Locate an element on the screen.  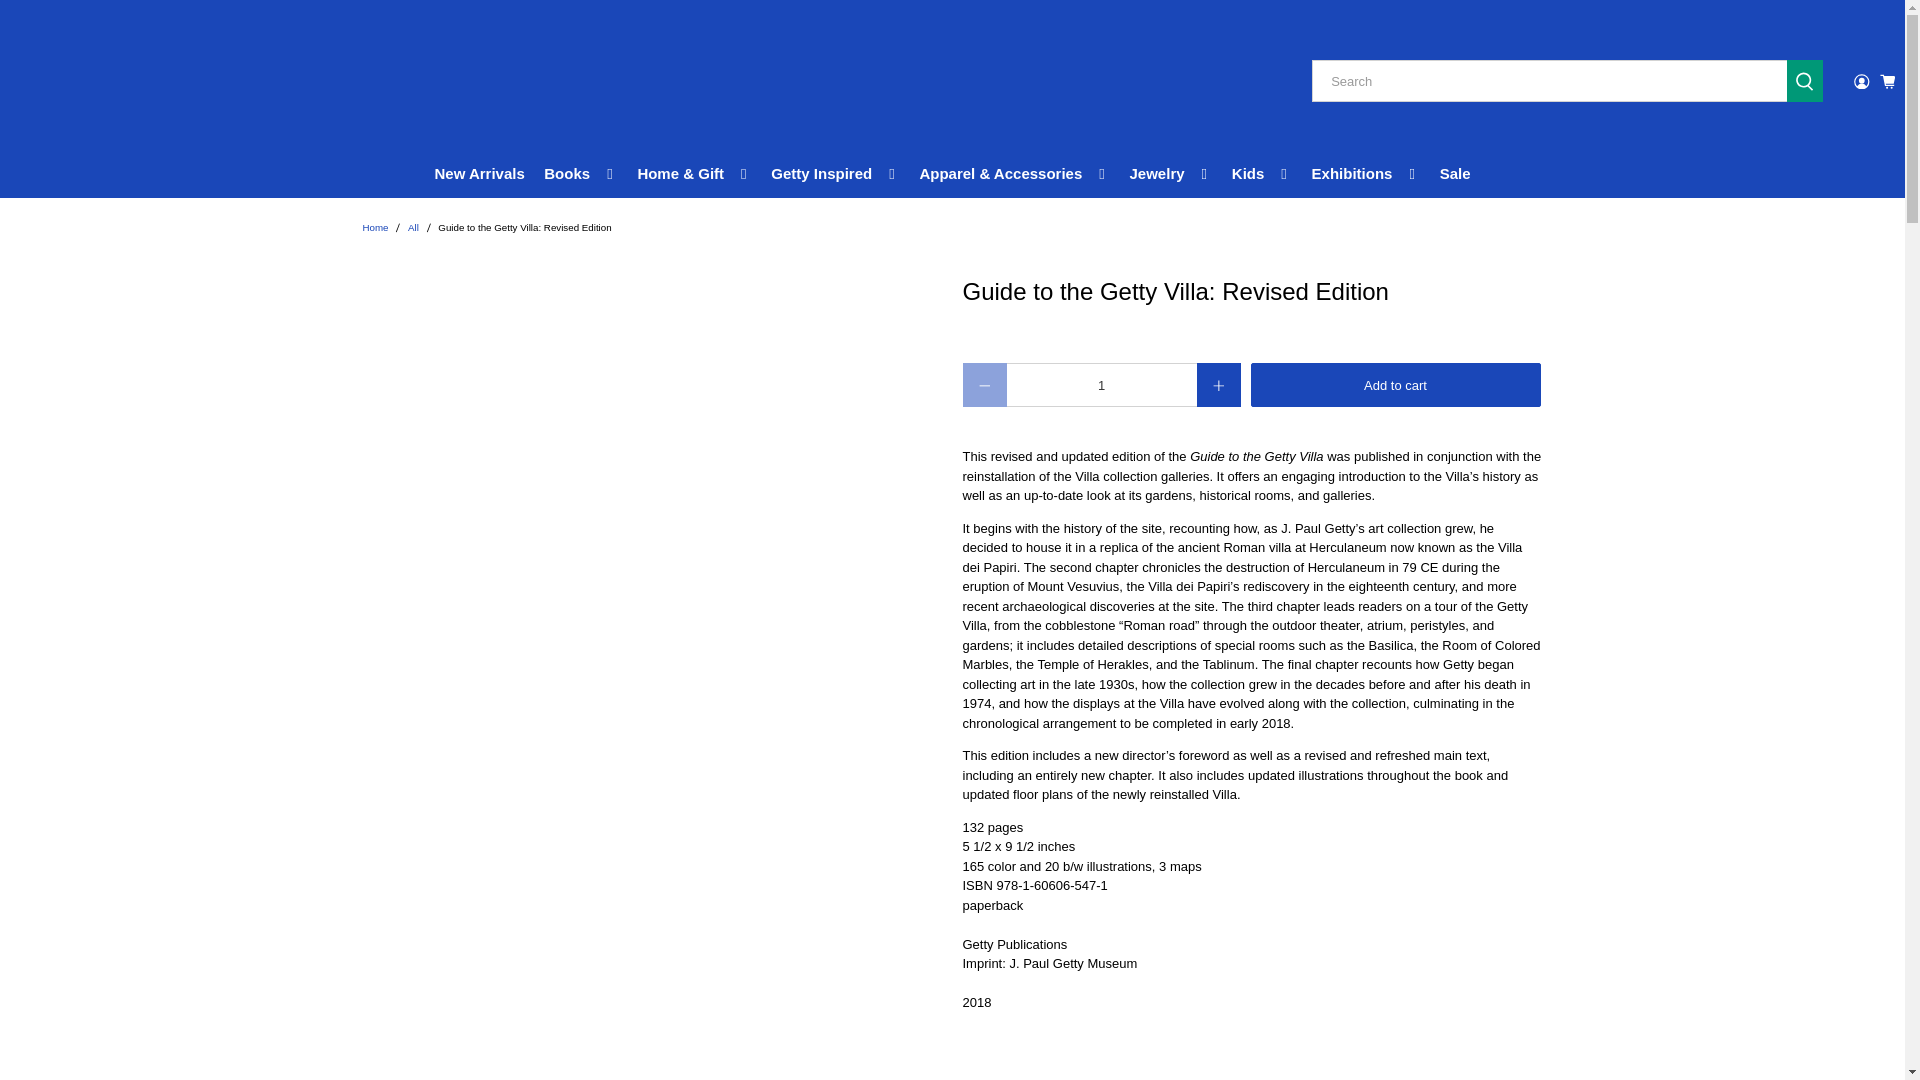
Books is located at coordinates (581, 174).